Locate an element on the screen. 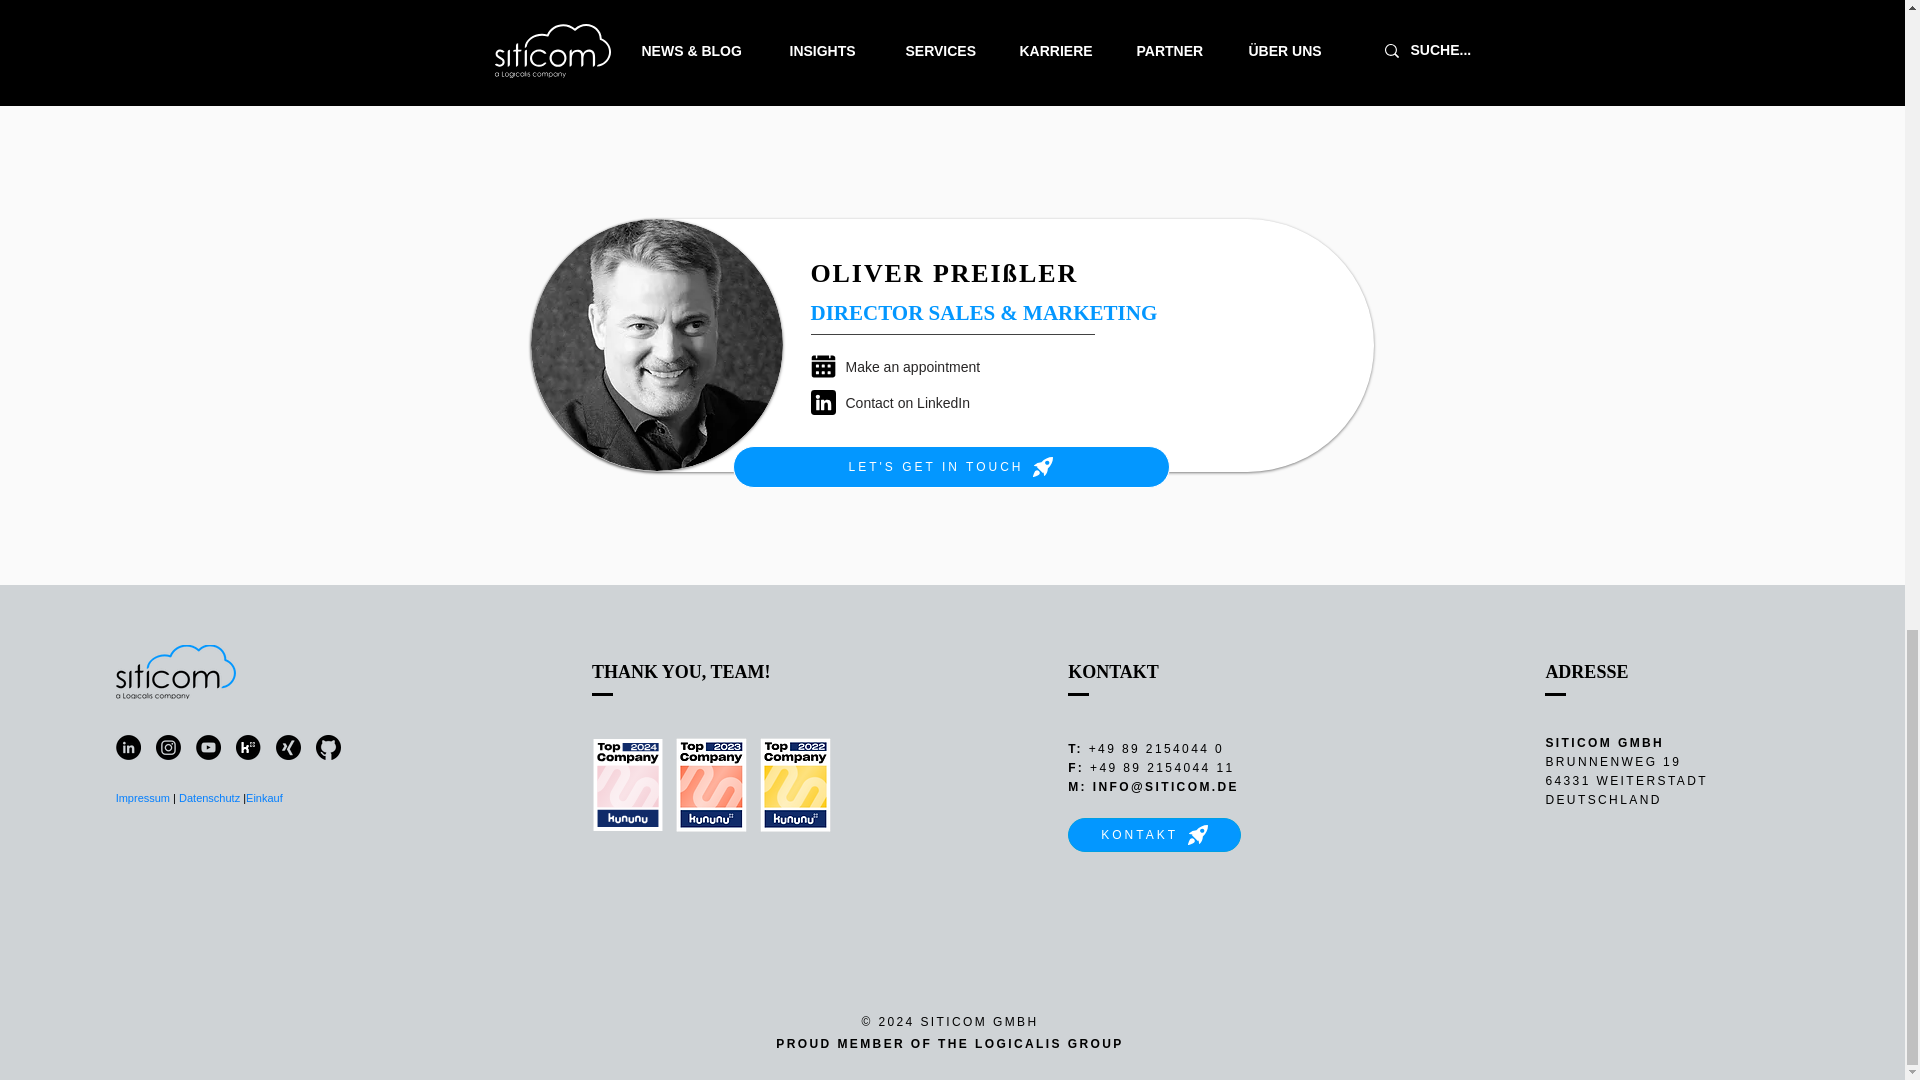  Contact on LinkedIn is located at coordinates (926, 402).